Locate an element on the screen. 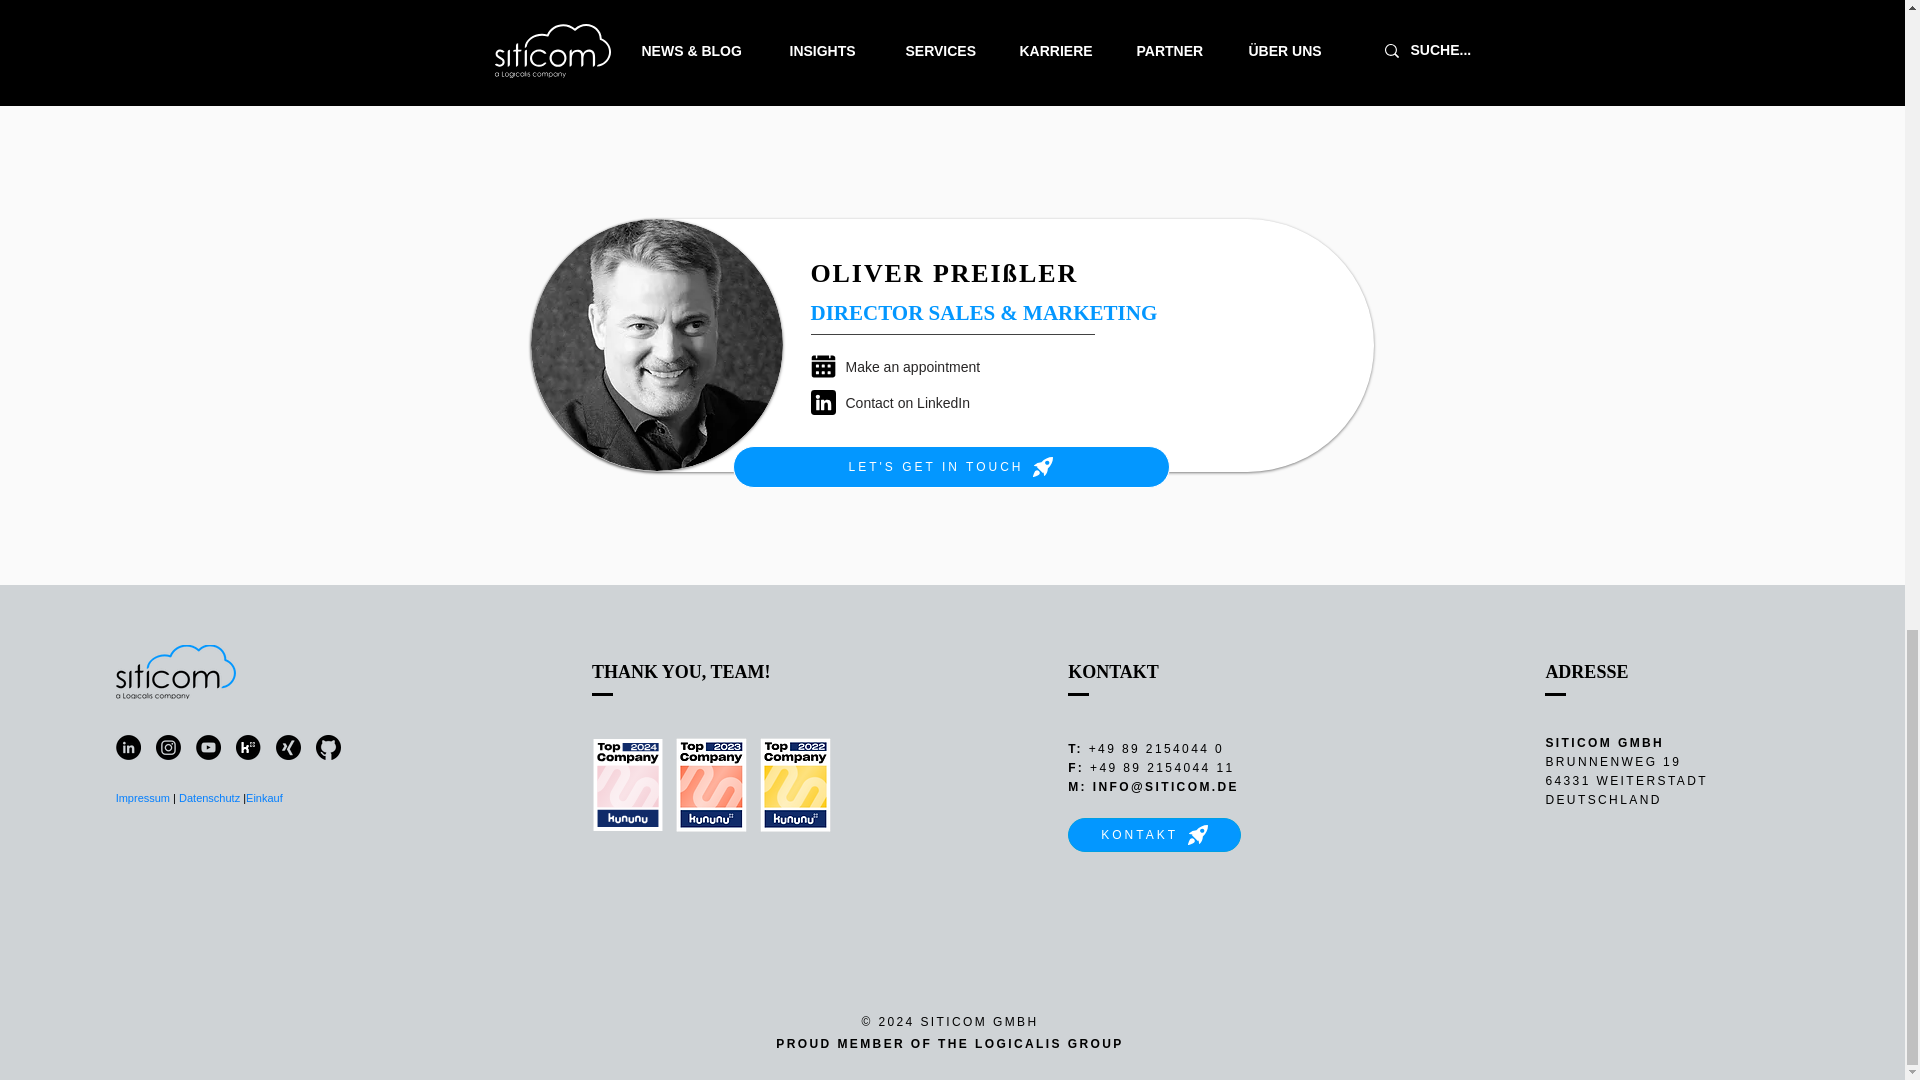  Contact on LinkedIn is located at coordinates (926, 402).